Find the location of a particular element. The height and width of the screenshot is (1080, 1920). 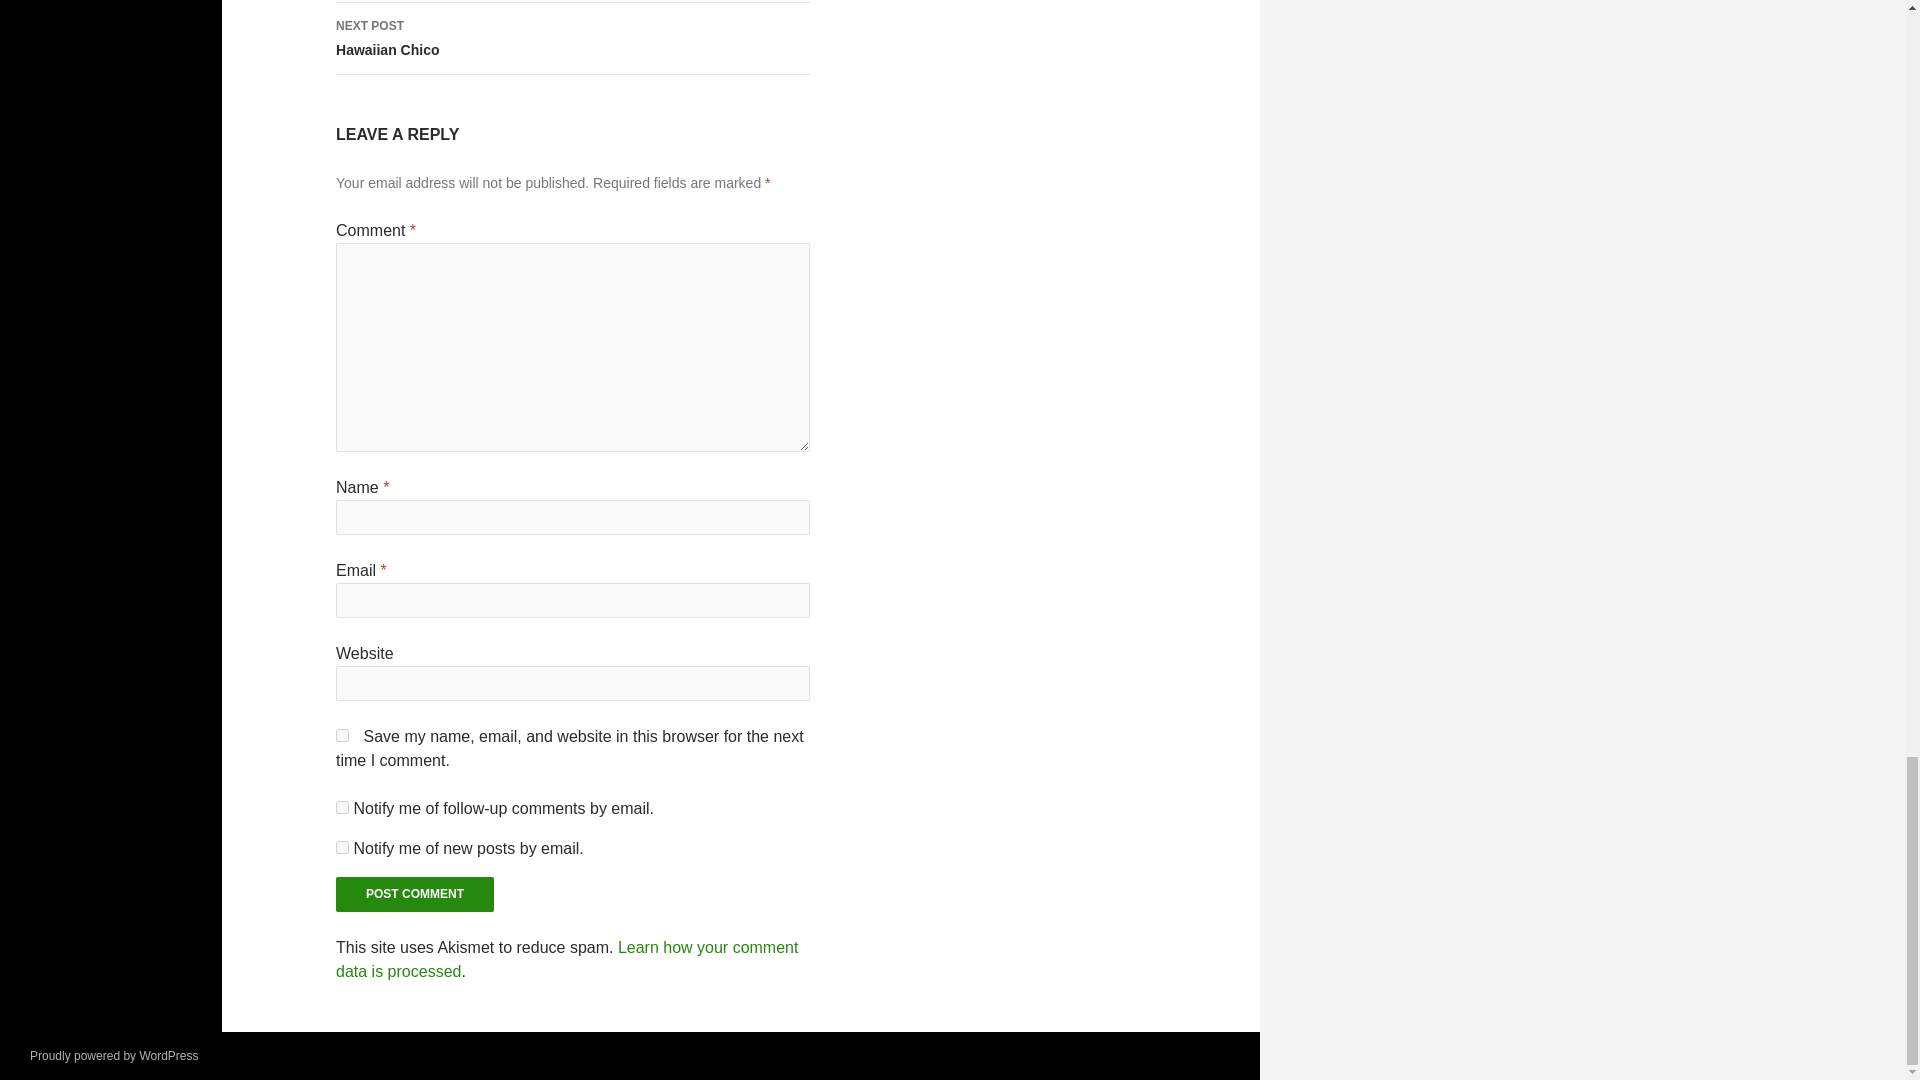

subscribe is located at coordinates (342, 808).